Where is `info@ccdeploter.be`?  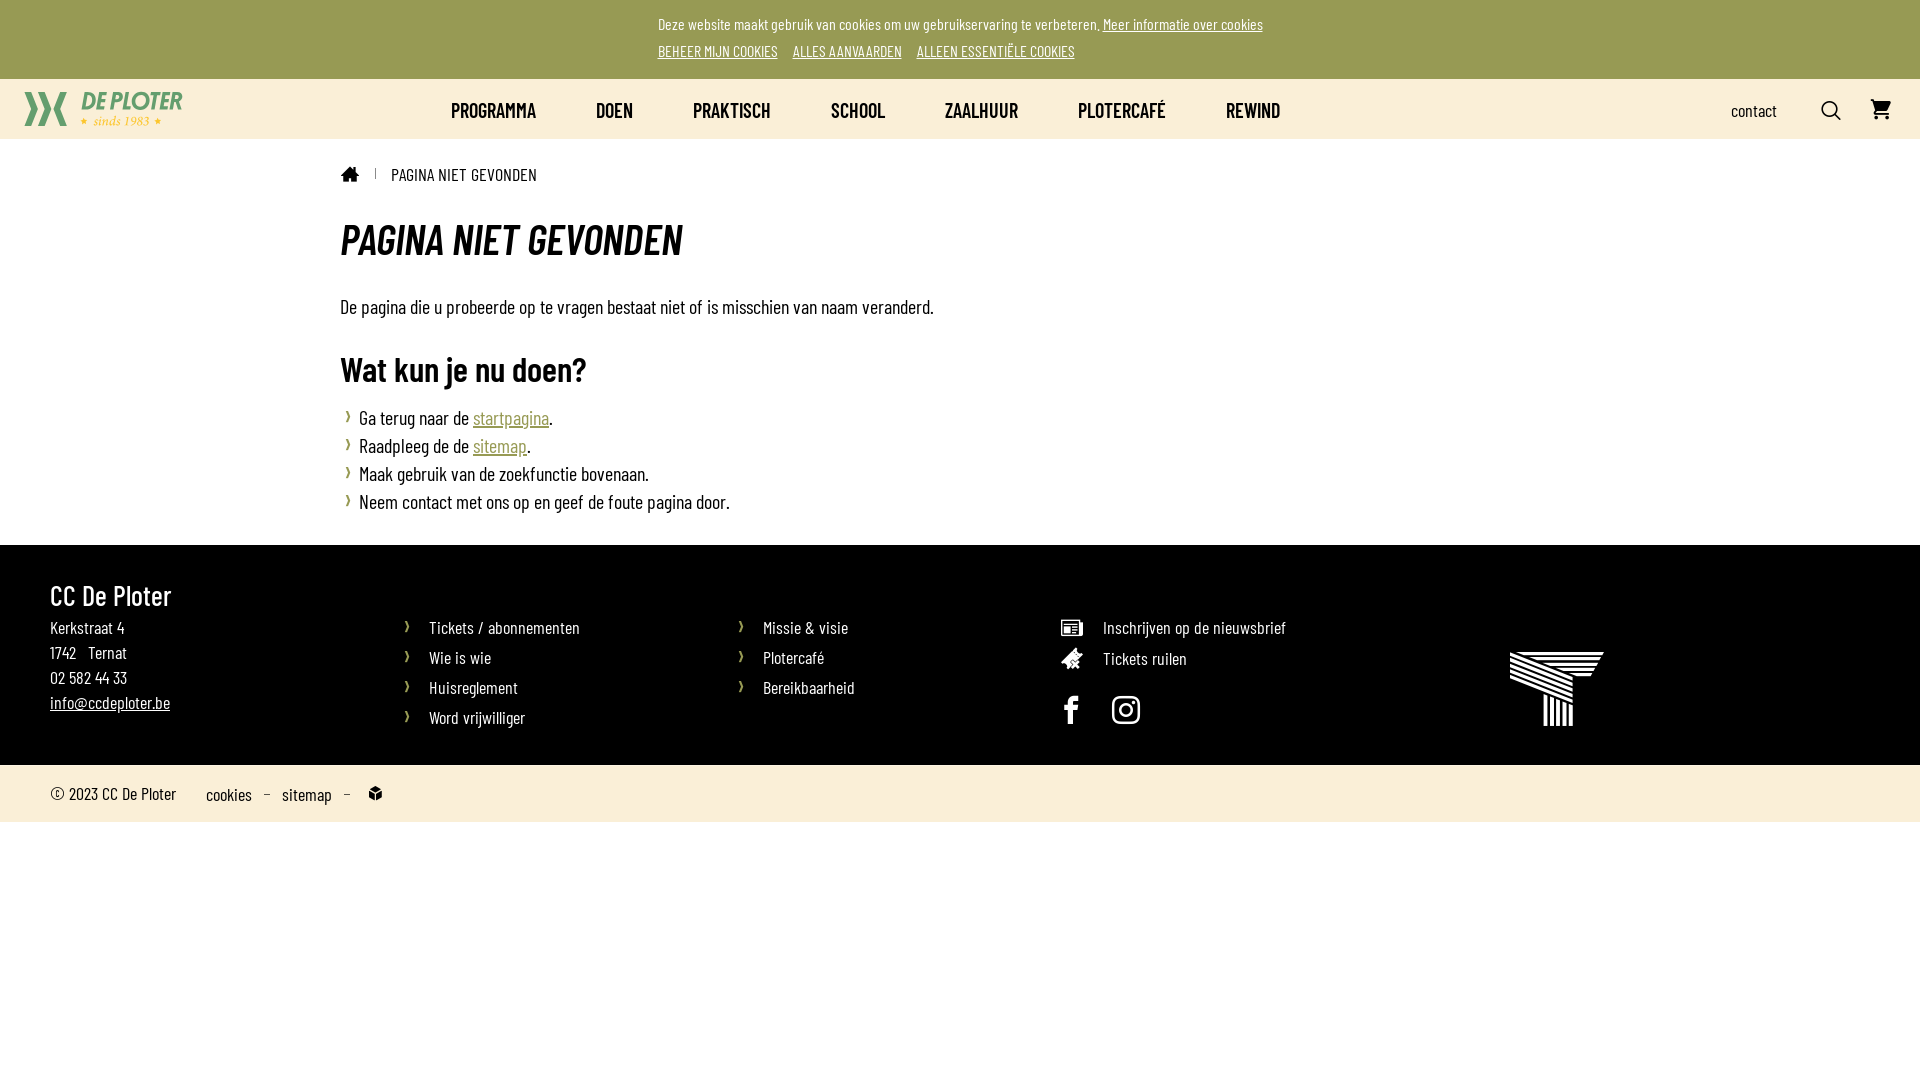 info@ccdeploter.be is located at coordinates (110, 702).